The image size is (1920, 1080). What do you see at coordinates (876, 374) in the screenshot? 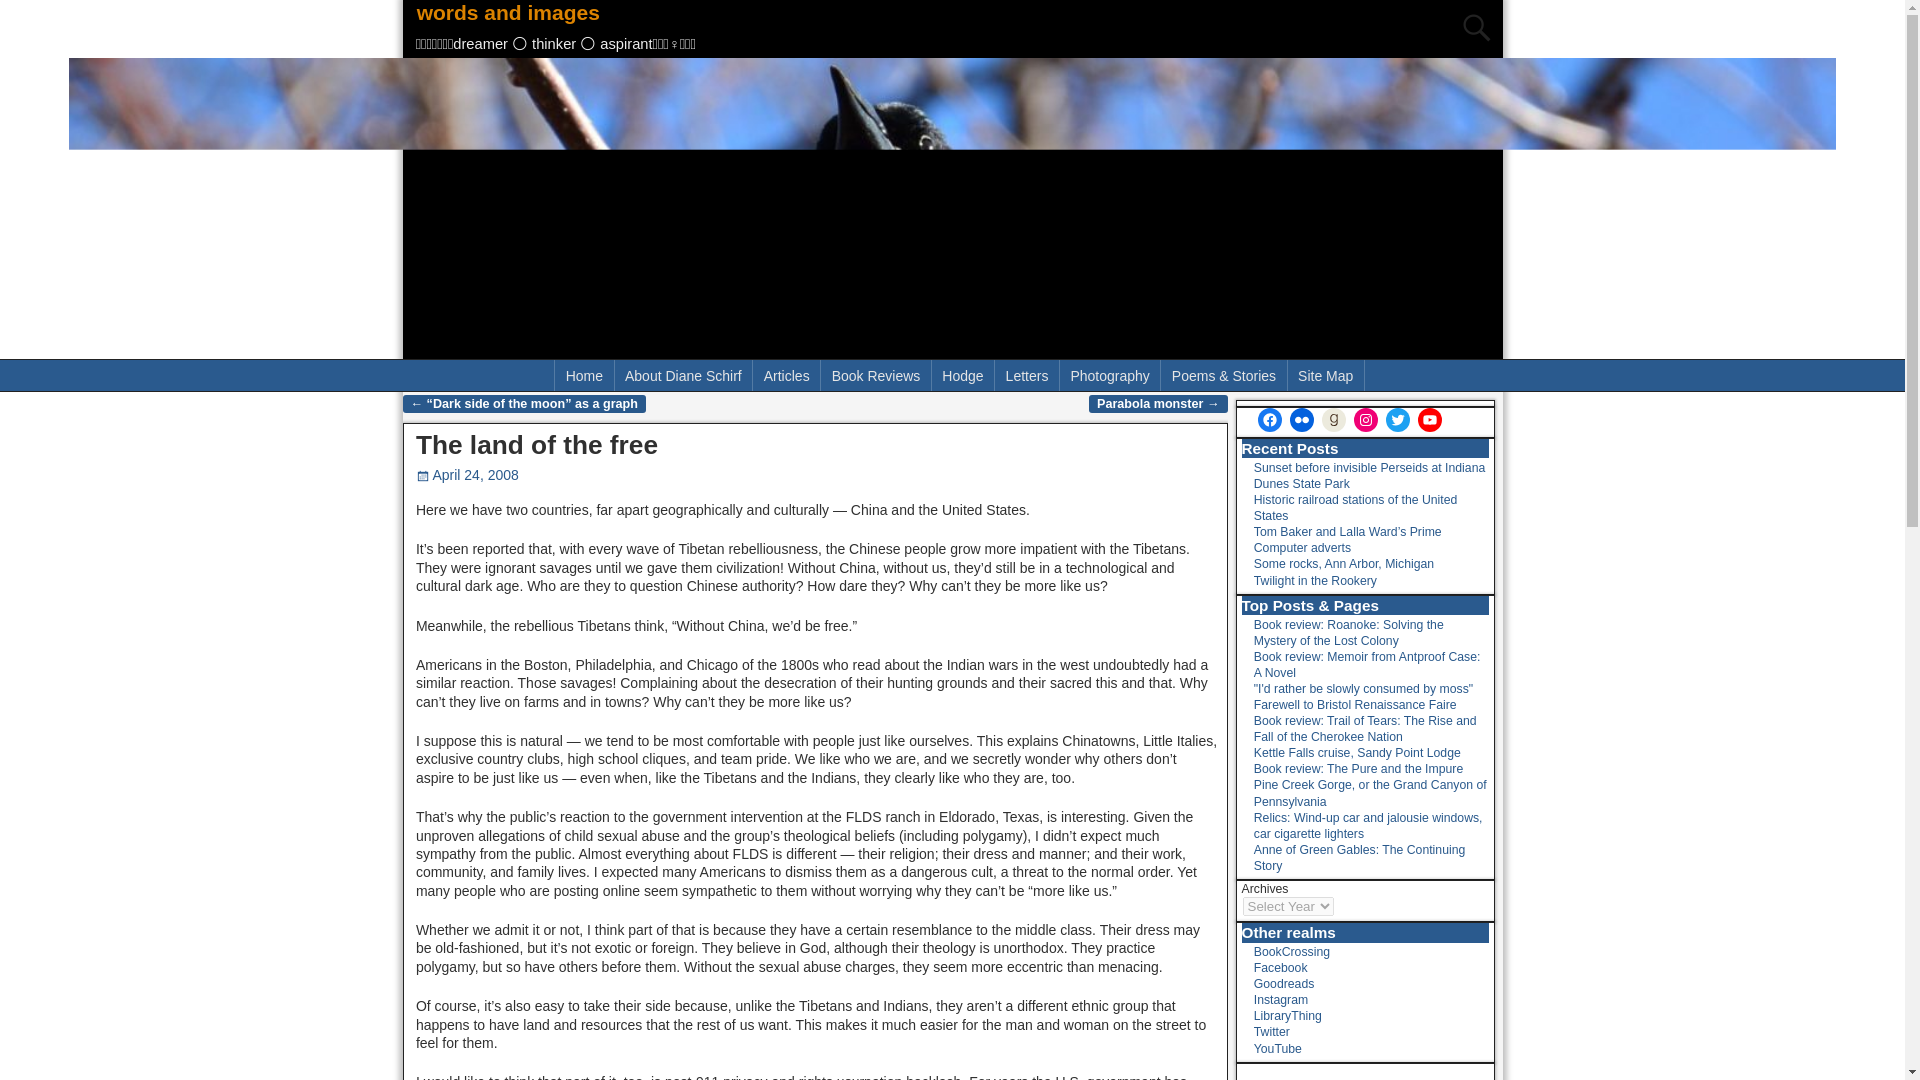
I see `Book Reviews` at bounding box center [876, 374].